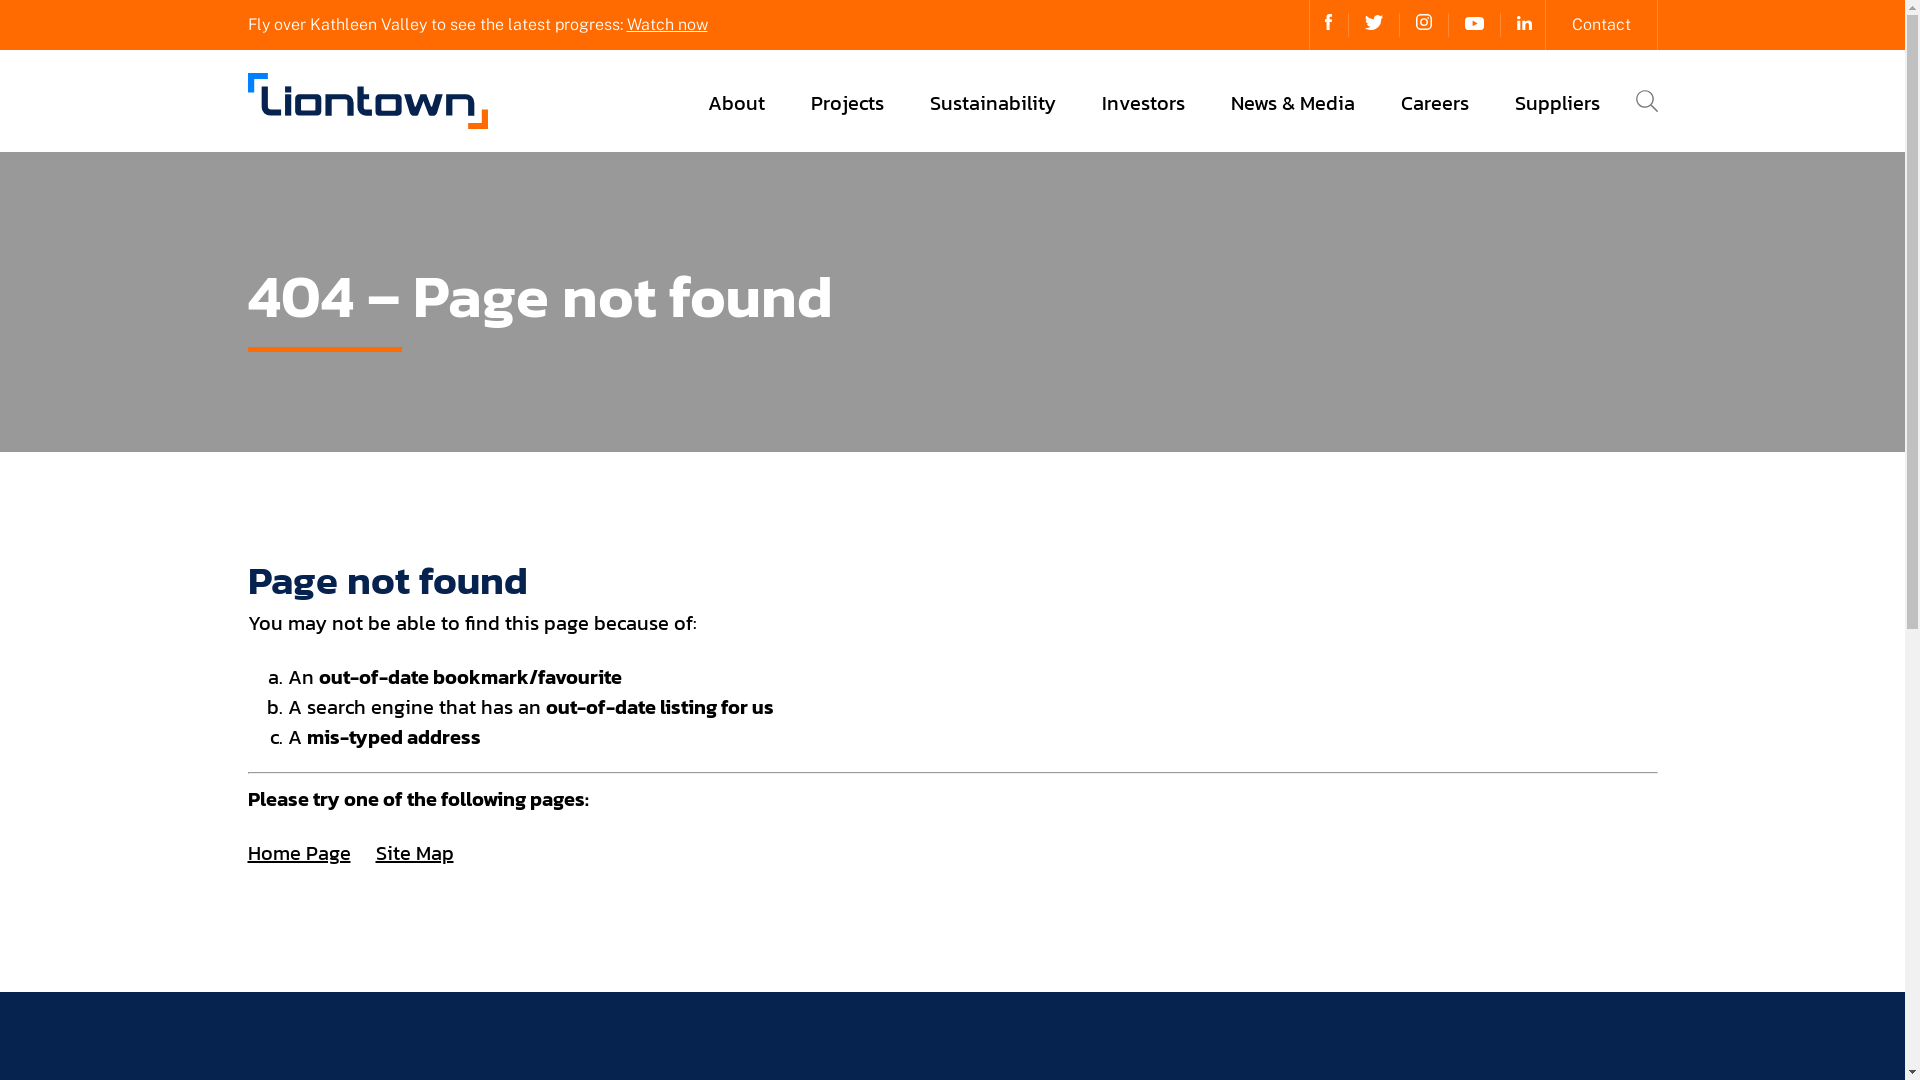  Describe the element at coordinates (846, 101) in the screenshot. I see `Projects` at that location.